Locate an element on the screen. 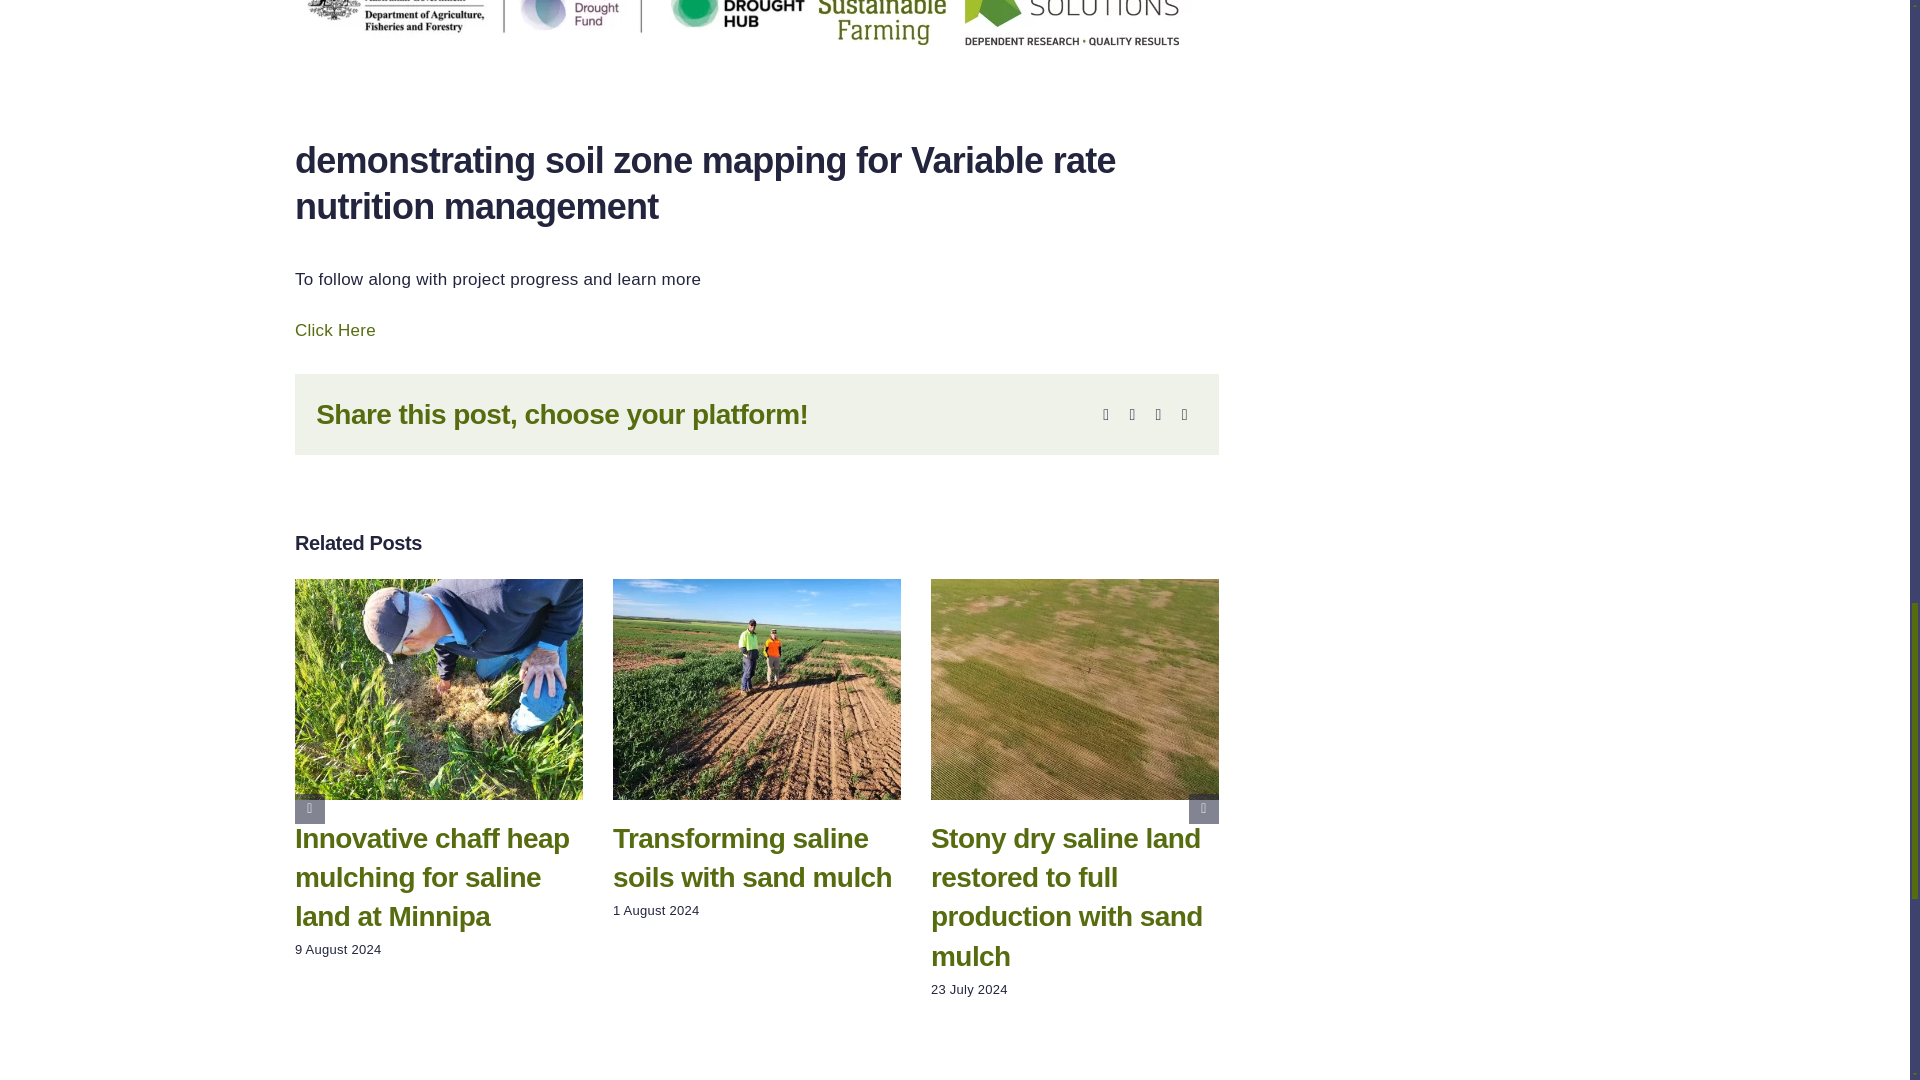 The height and width of the screenshot is (1080, 1920). WhatsApp is located at coordinates (1158, 414).